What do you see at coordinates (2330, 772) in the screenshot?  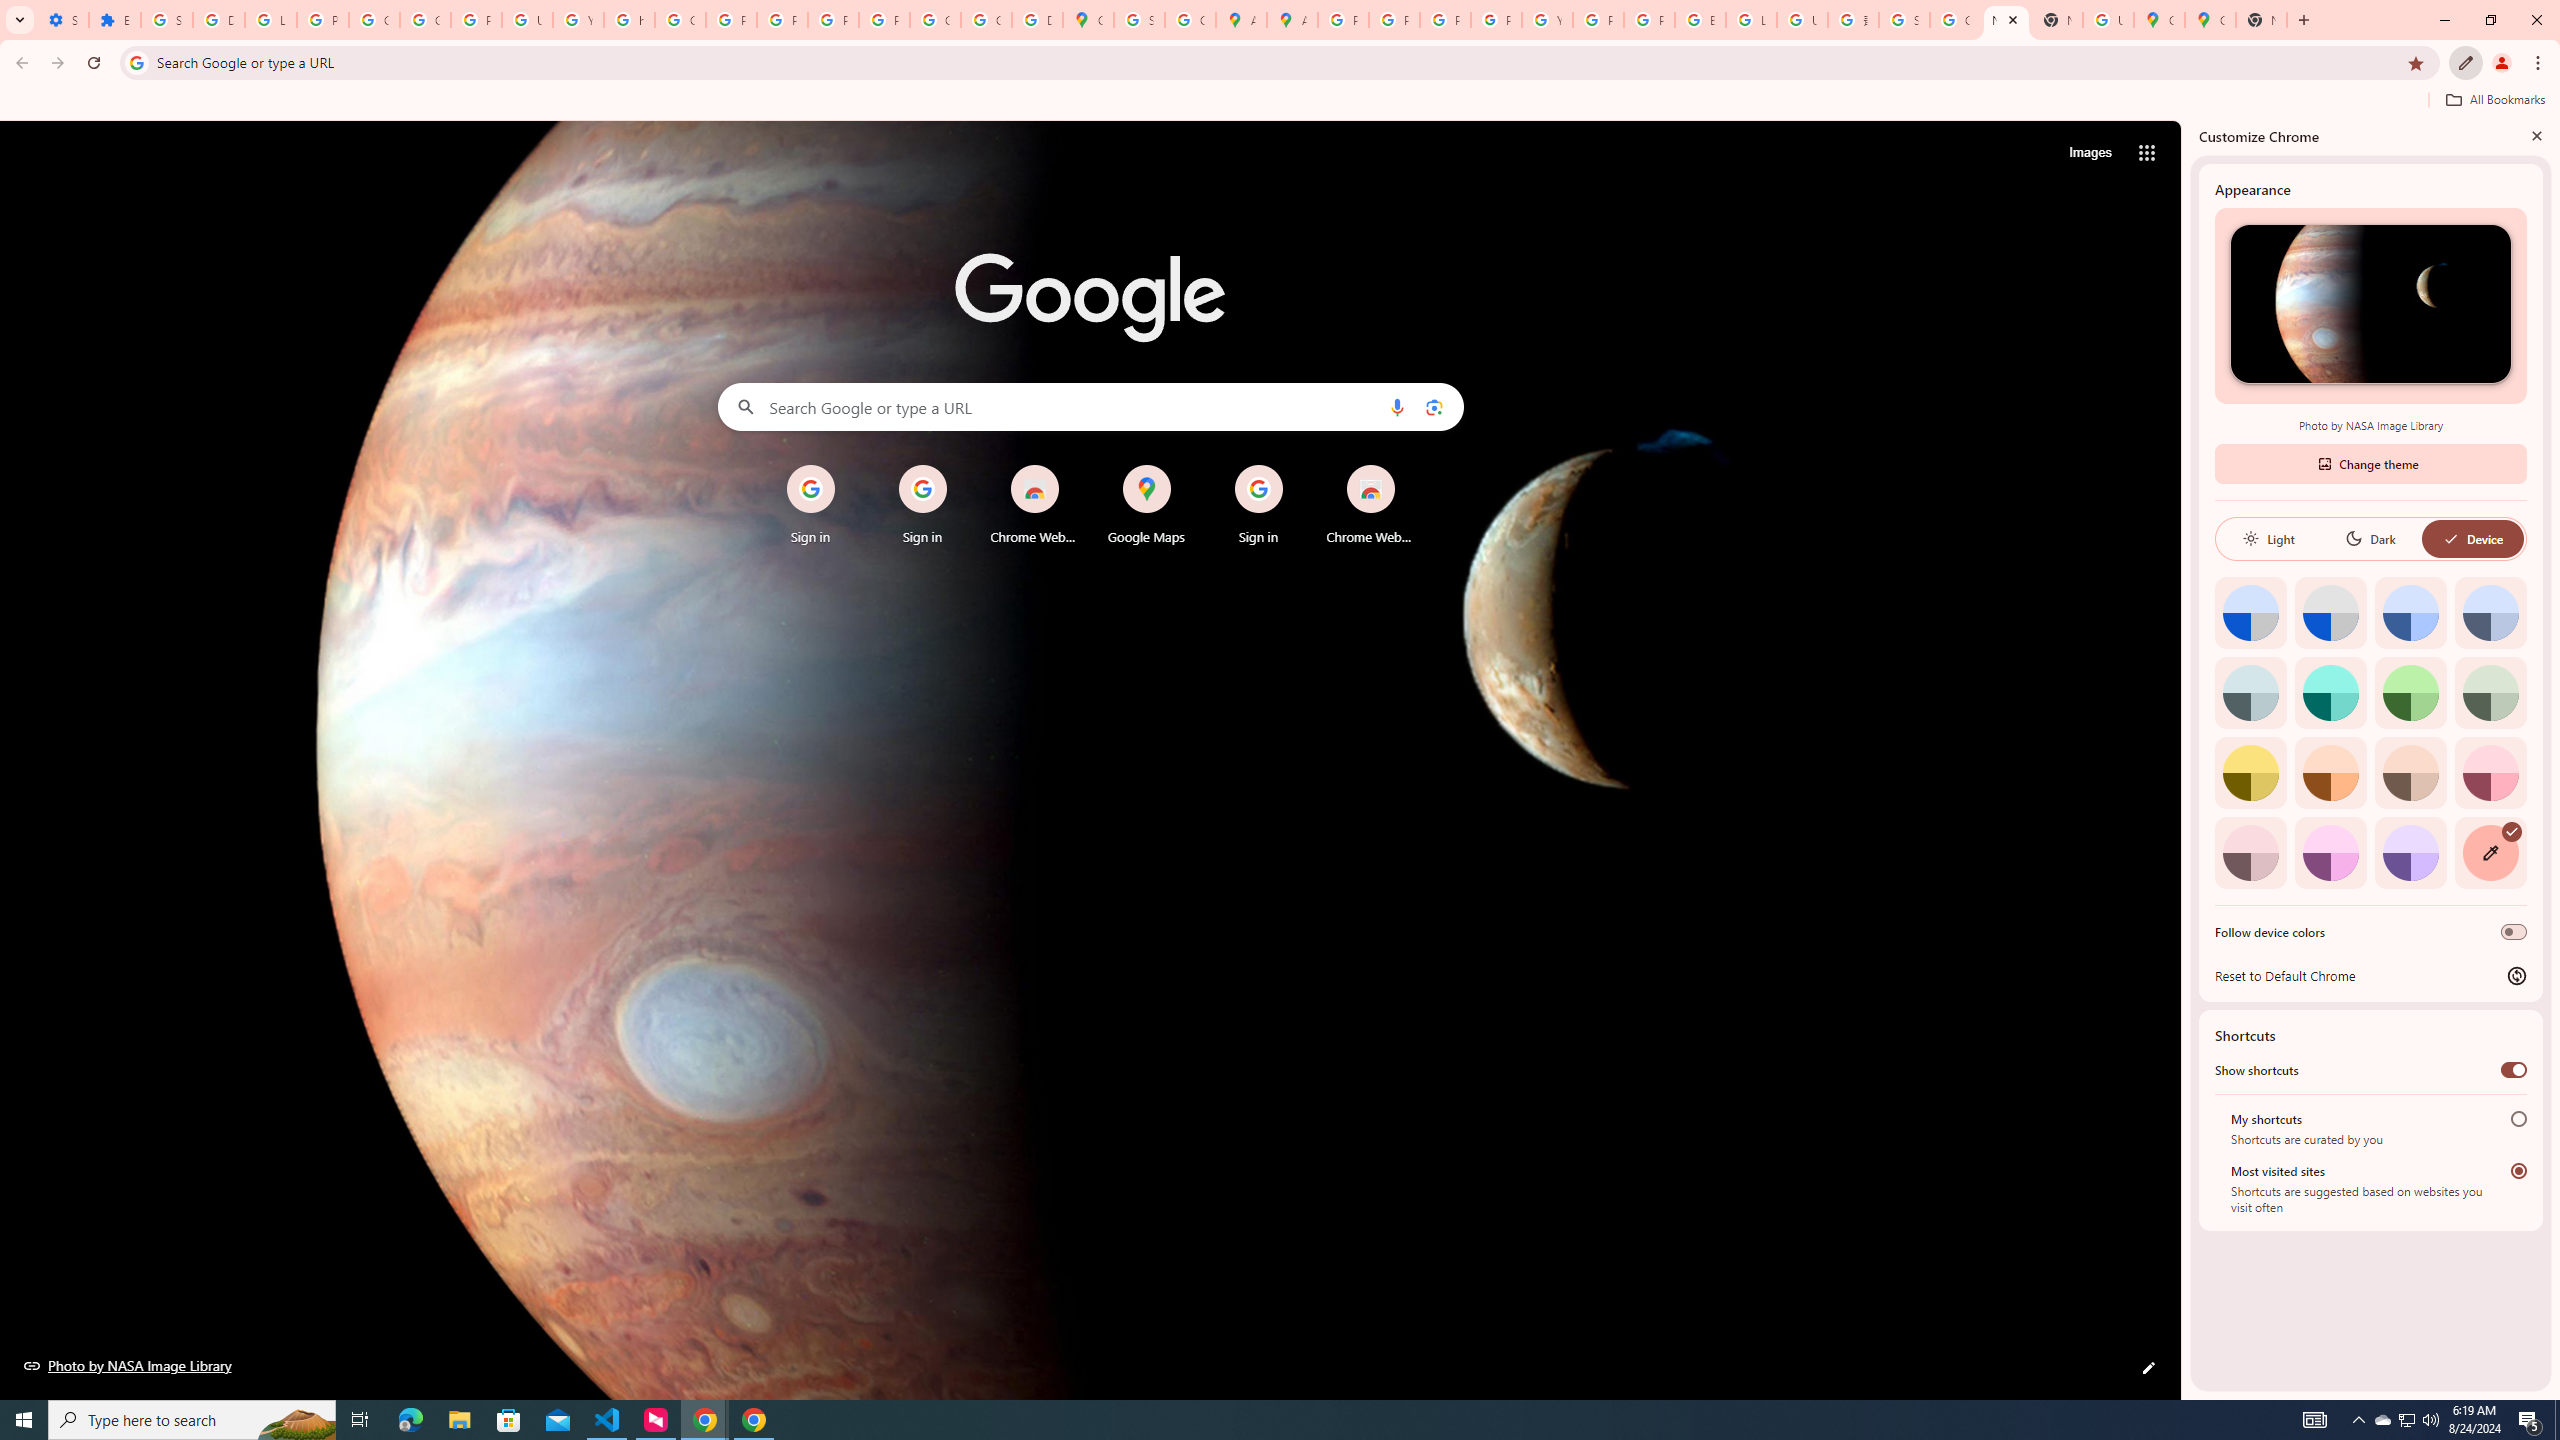 I see `Orange` at bounding box center [2330, 772].